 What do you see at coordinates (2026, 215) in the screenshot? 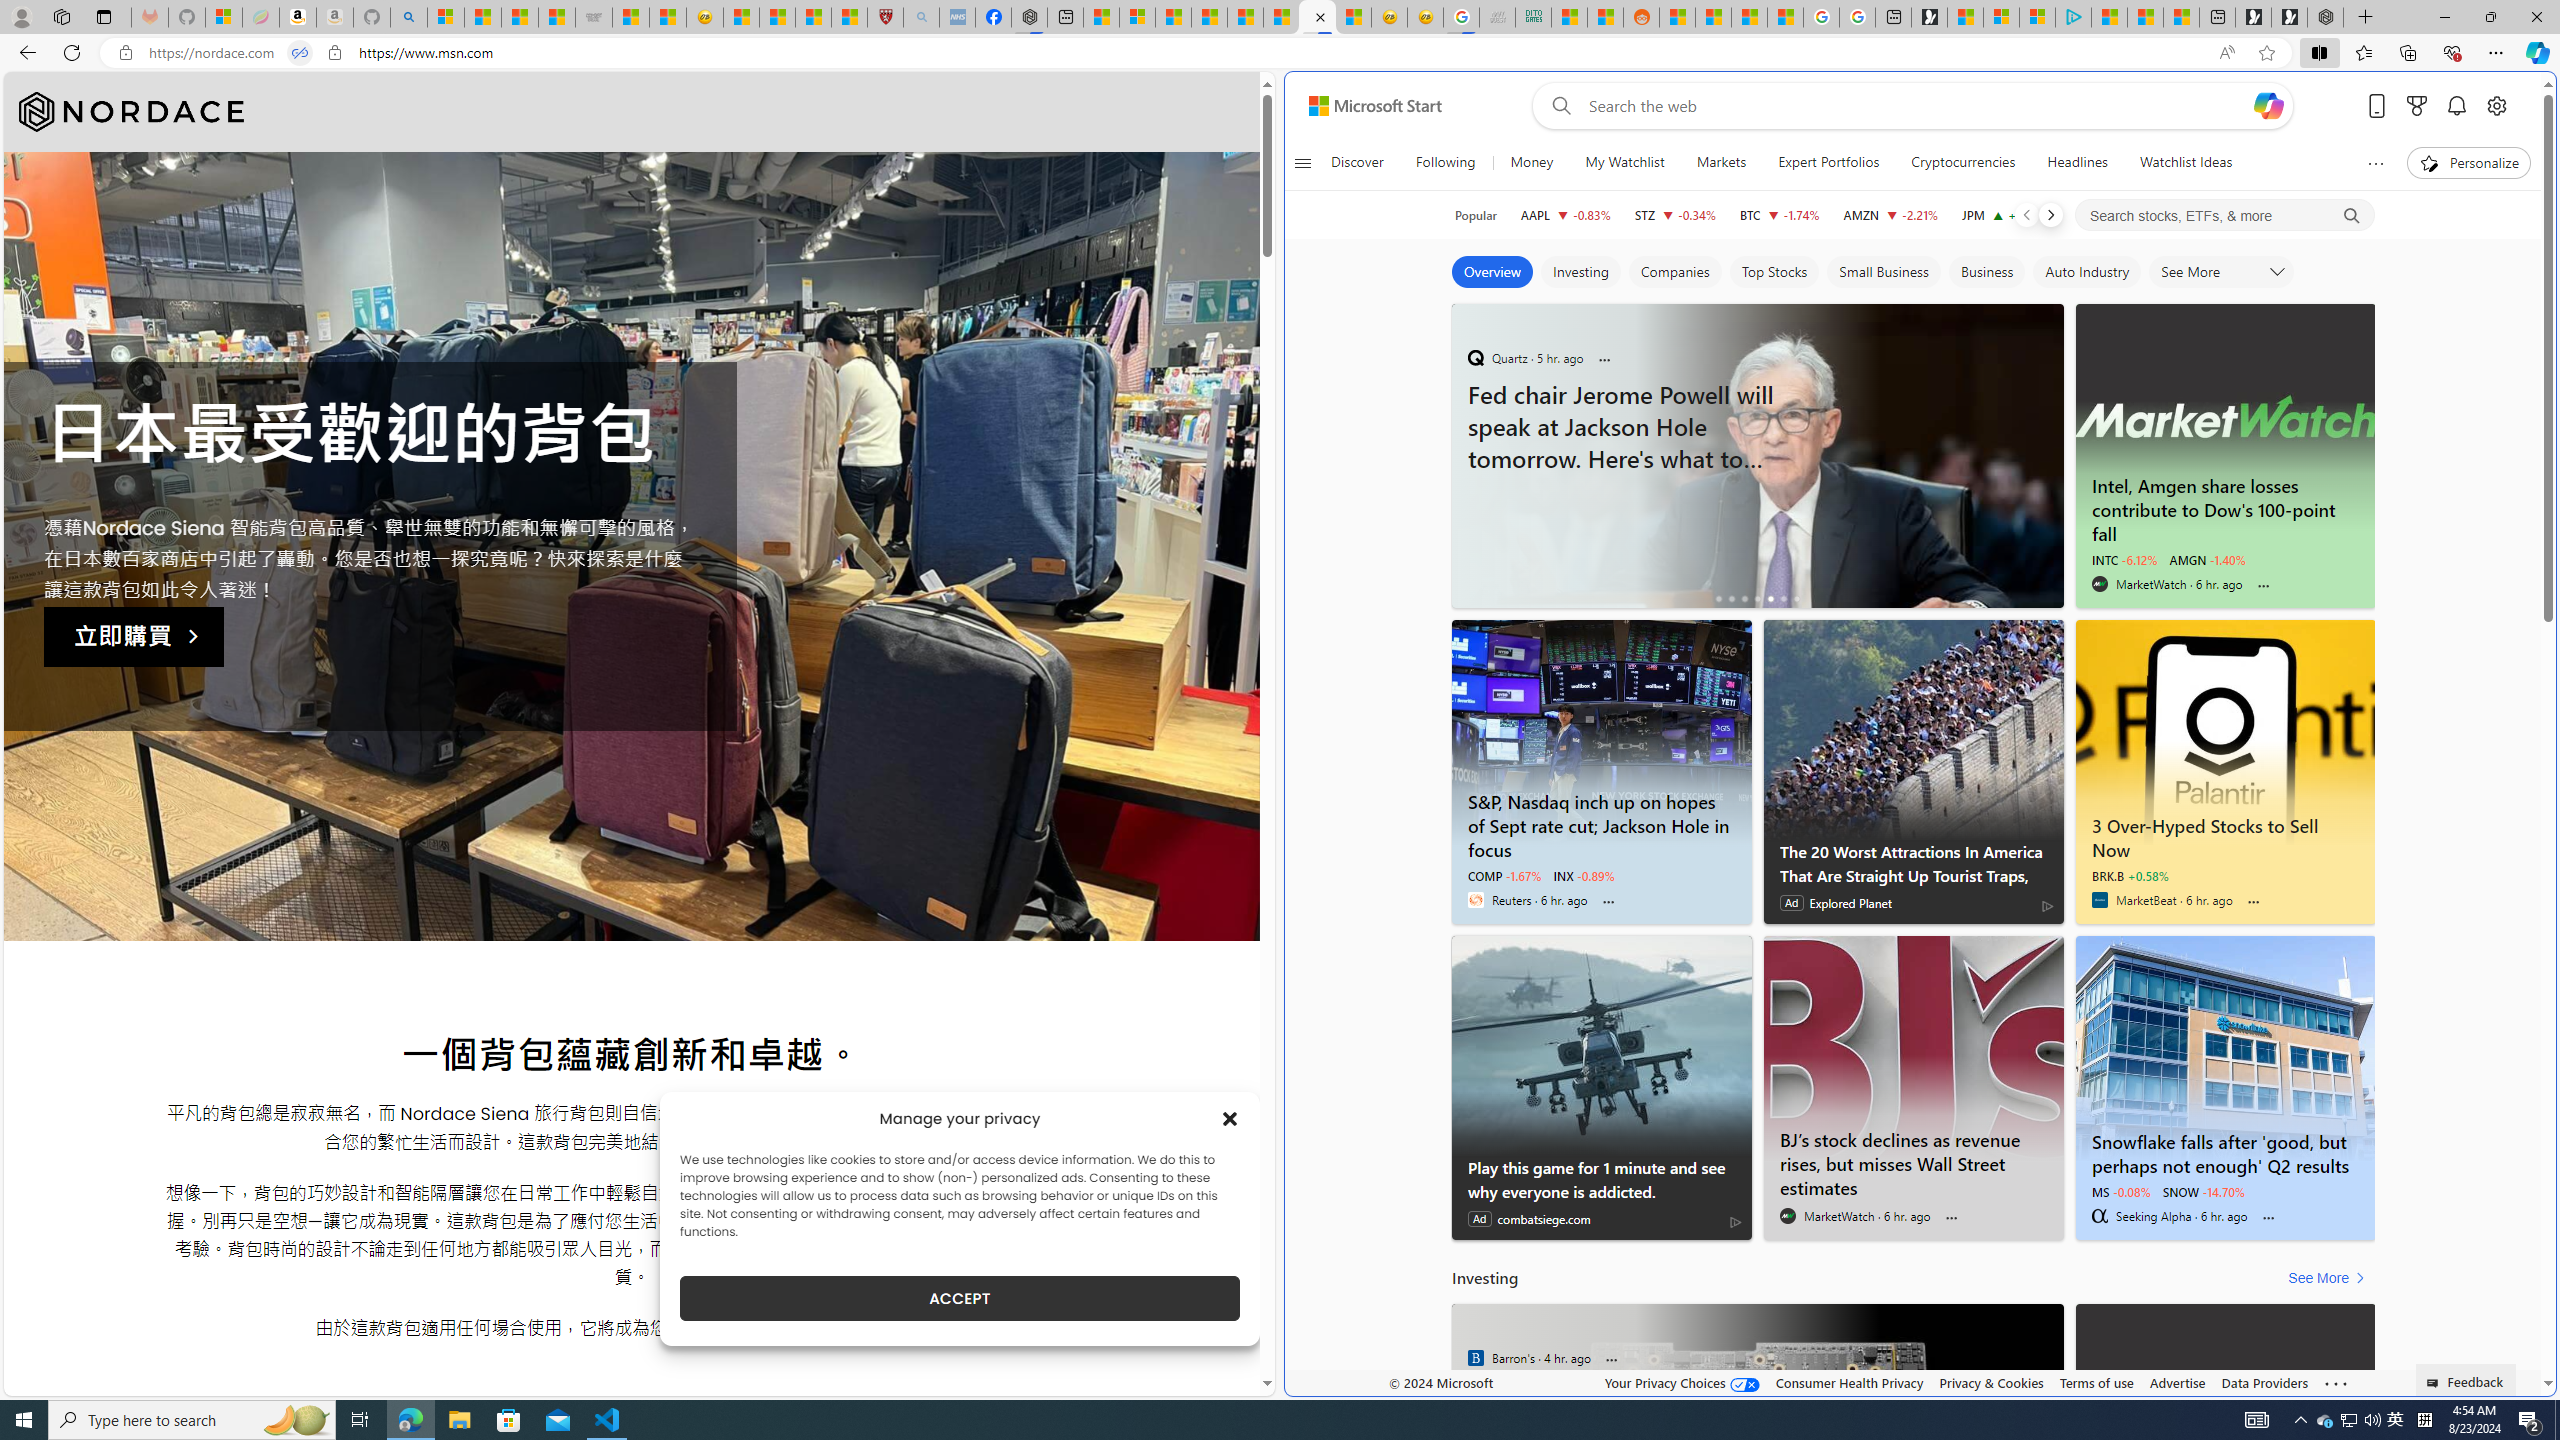
I see `Previous` at bounding box center [2026, 215].